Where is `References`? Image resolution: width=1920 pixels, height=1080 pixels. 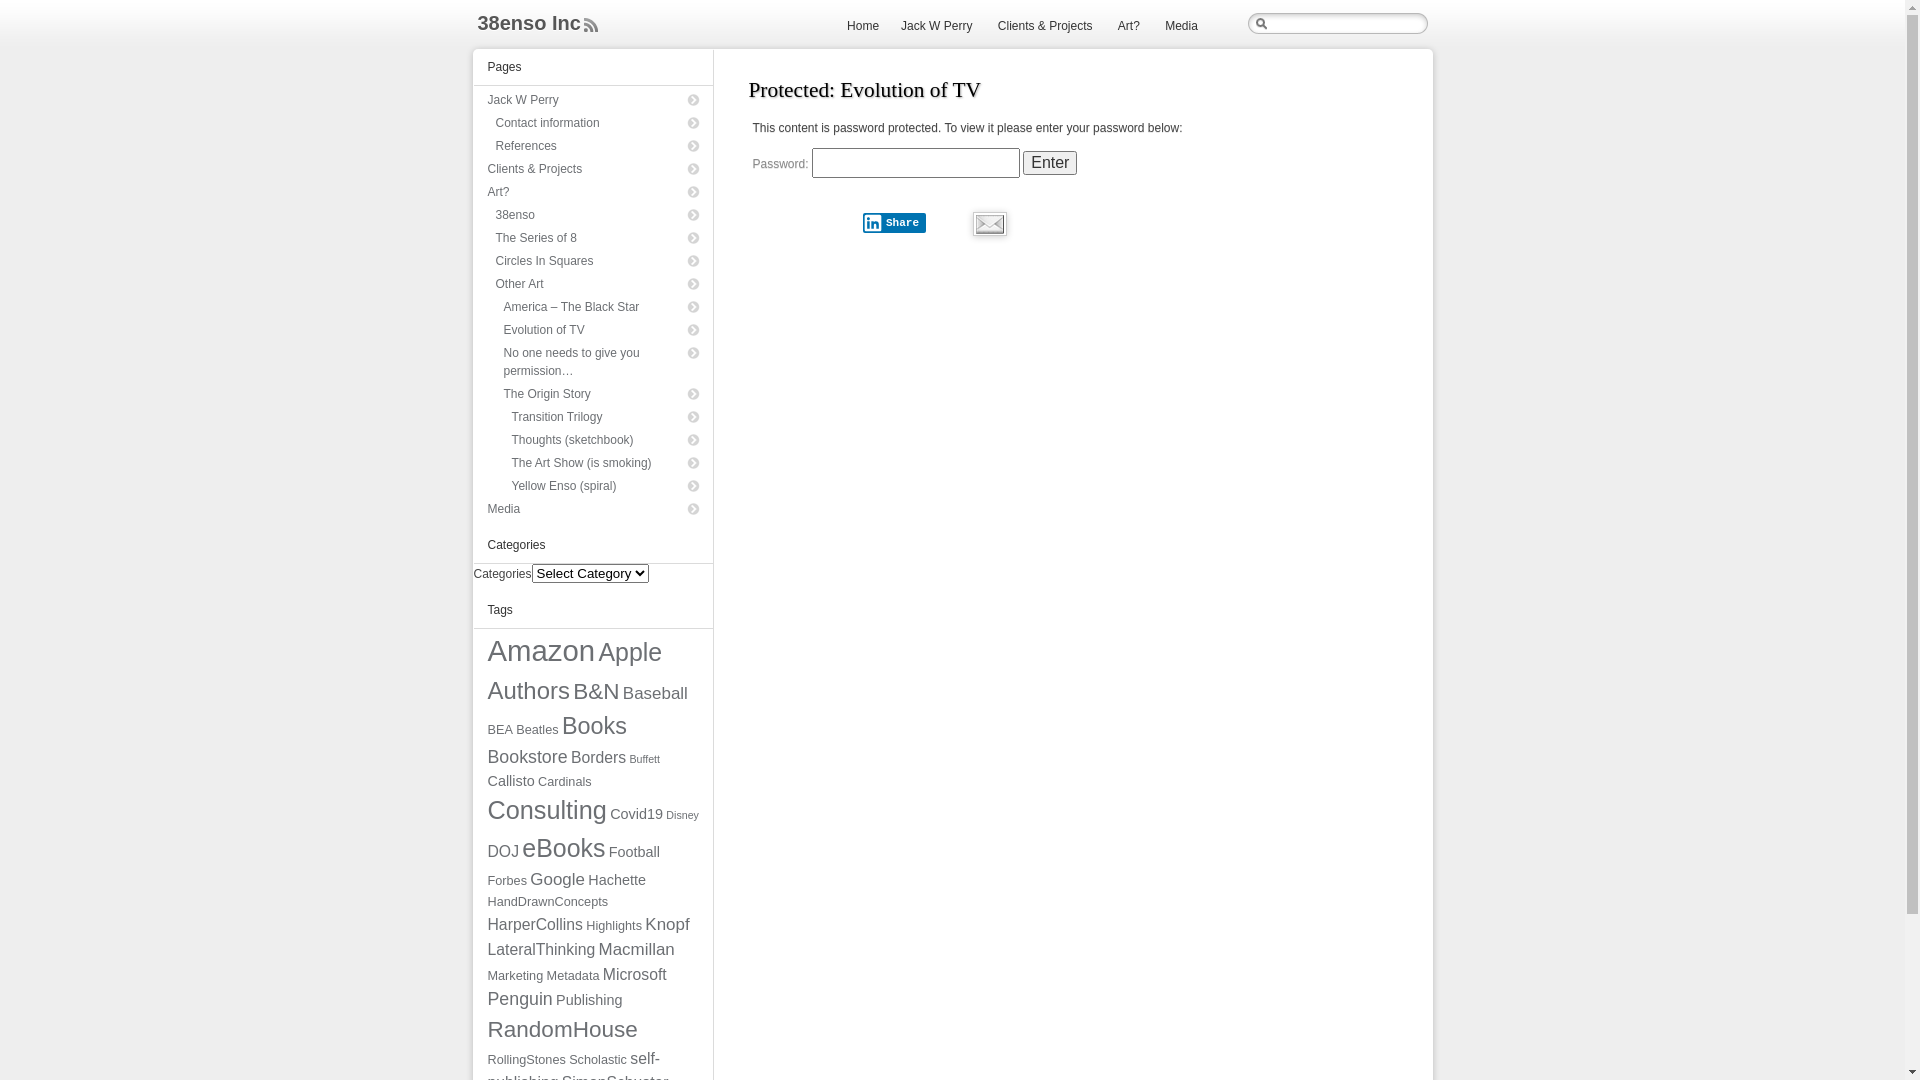 References is located at coordinates (598, 146).